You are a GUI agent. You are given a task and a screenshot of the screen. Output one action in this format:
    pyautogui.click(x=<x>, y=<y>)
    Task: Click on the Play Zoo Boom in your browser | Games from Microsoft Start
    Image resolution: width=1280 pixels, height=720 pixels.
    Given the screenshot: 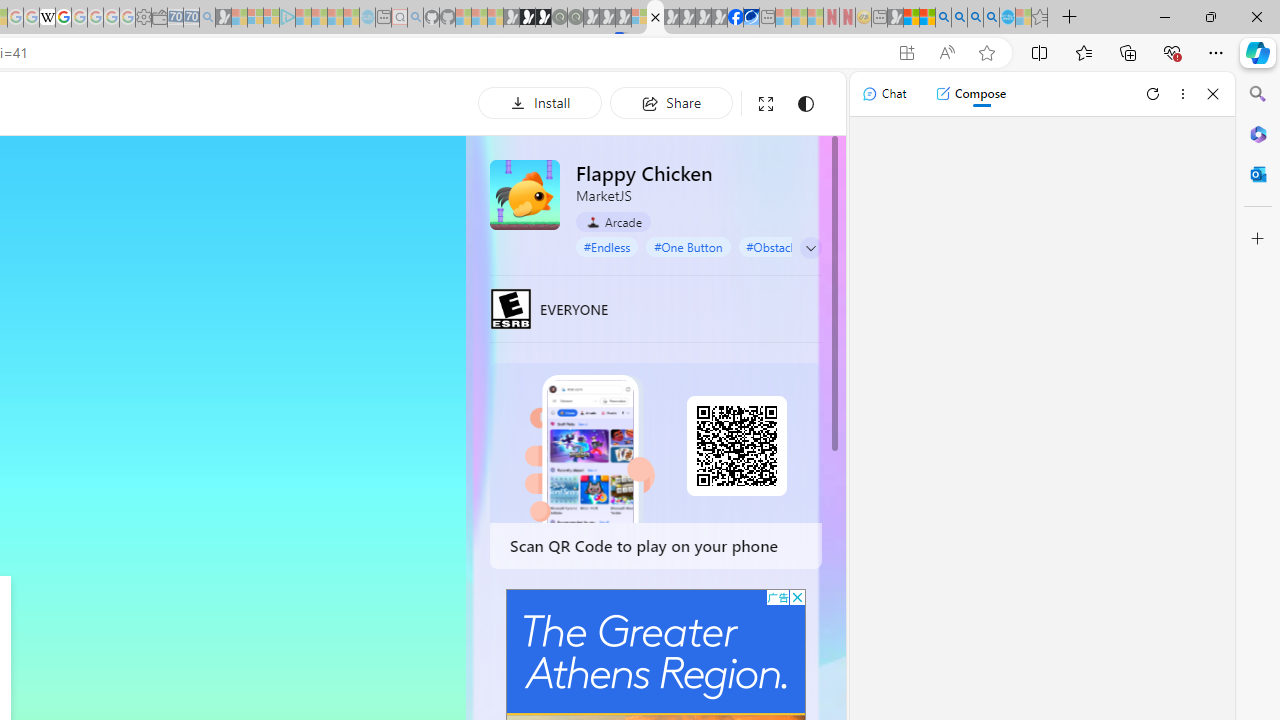 What is the action you would take?
    pyautogui.click(x=527, y=18)
    